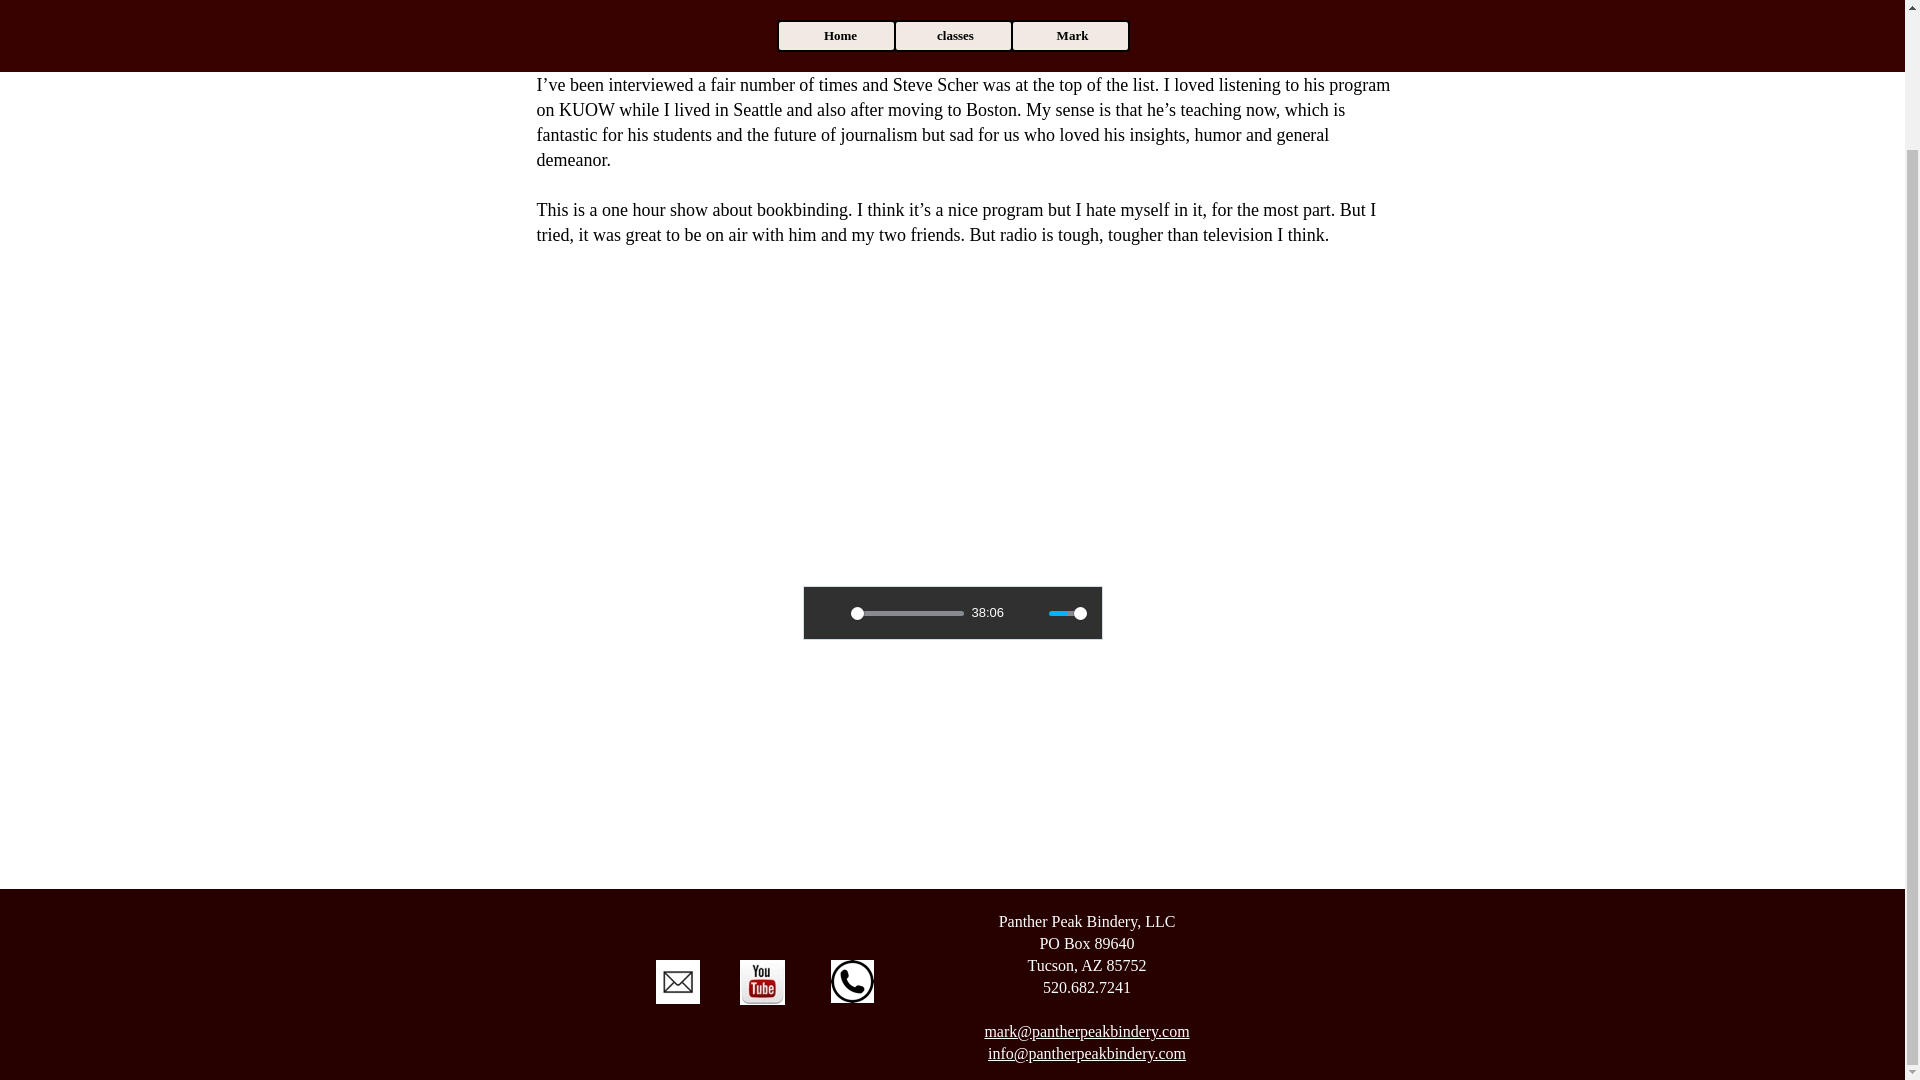 This screenshot has height=1080, width=1920. I want to click on Mute, so click(1028, 612).